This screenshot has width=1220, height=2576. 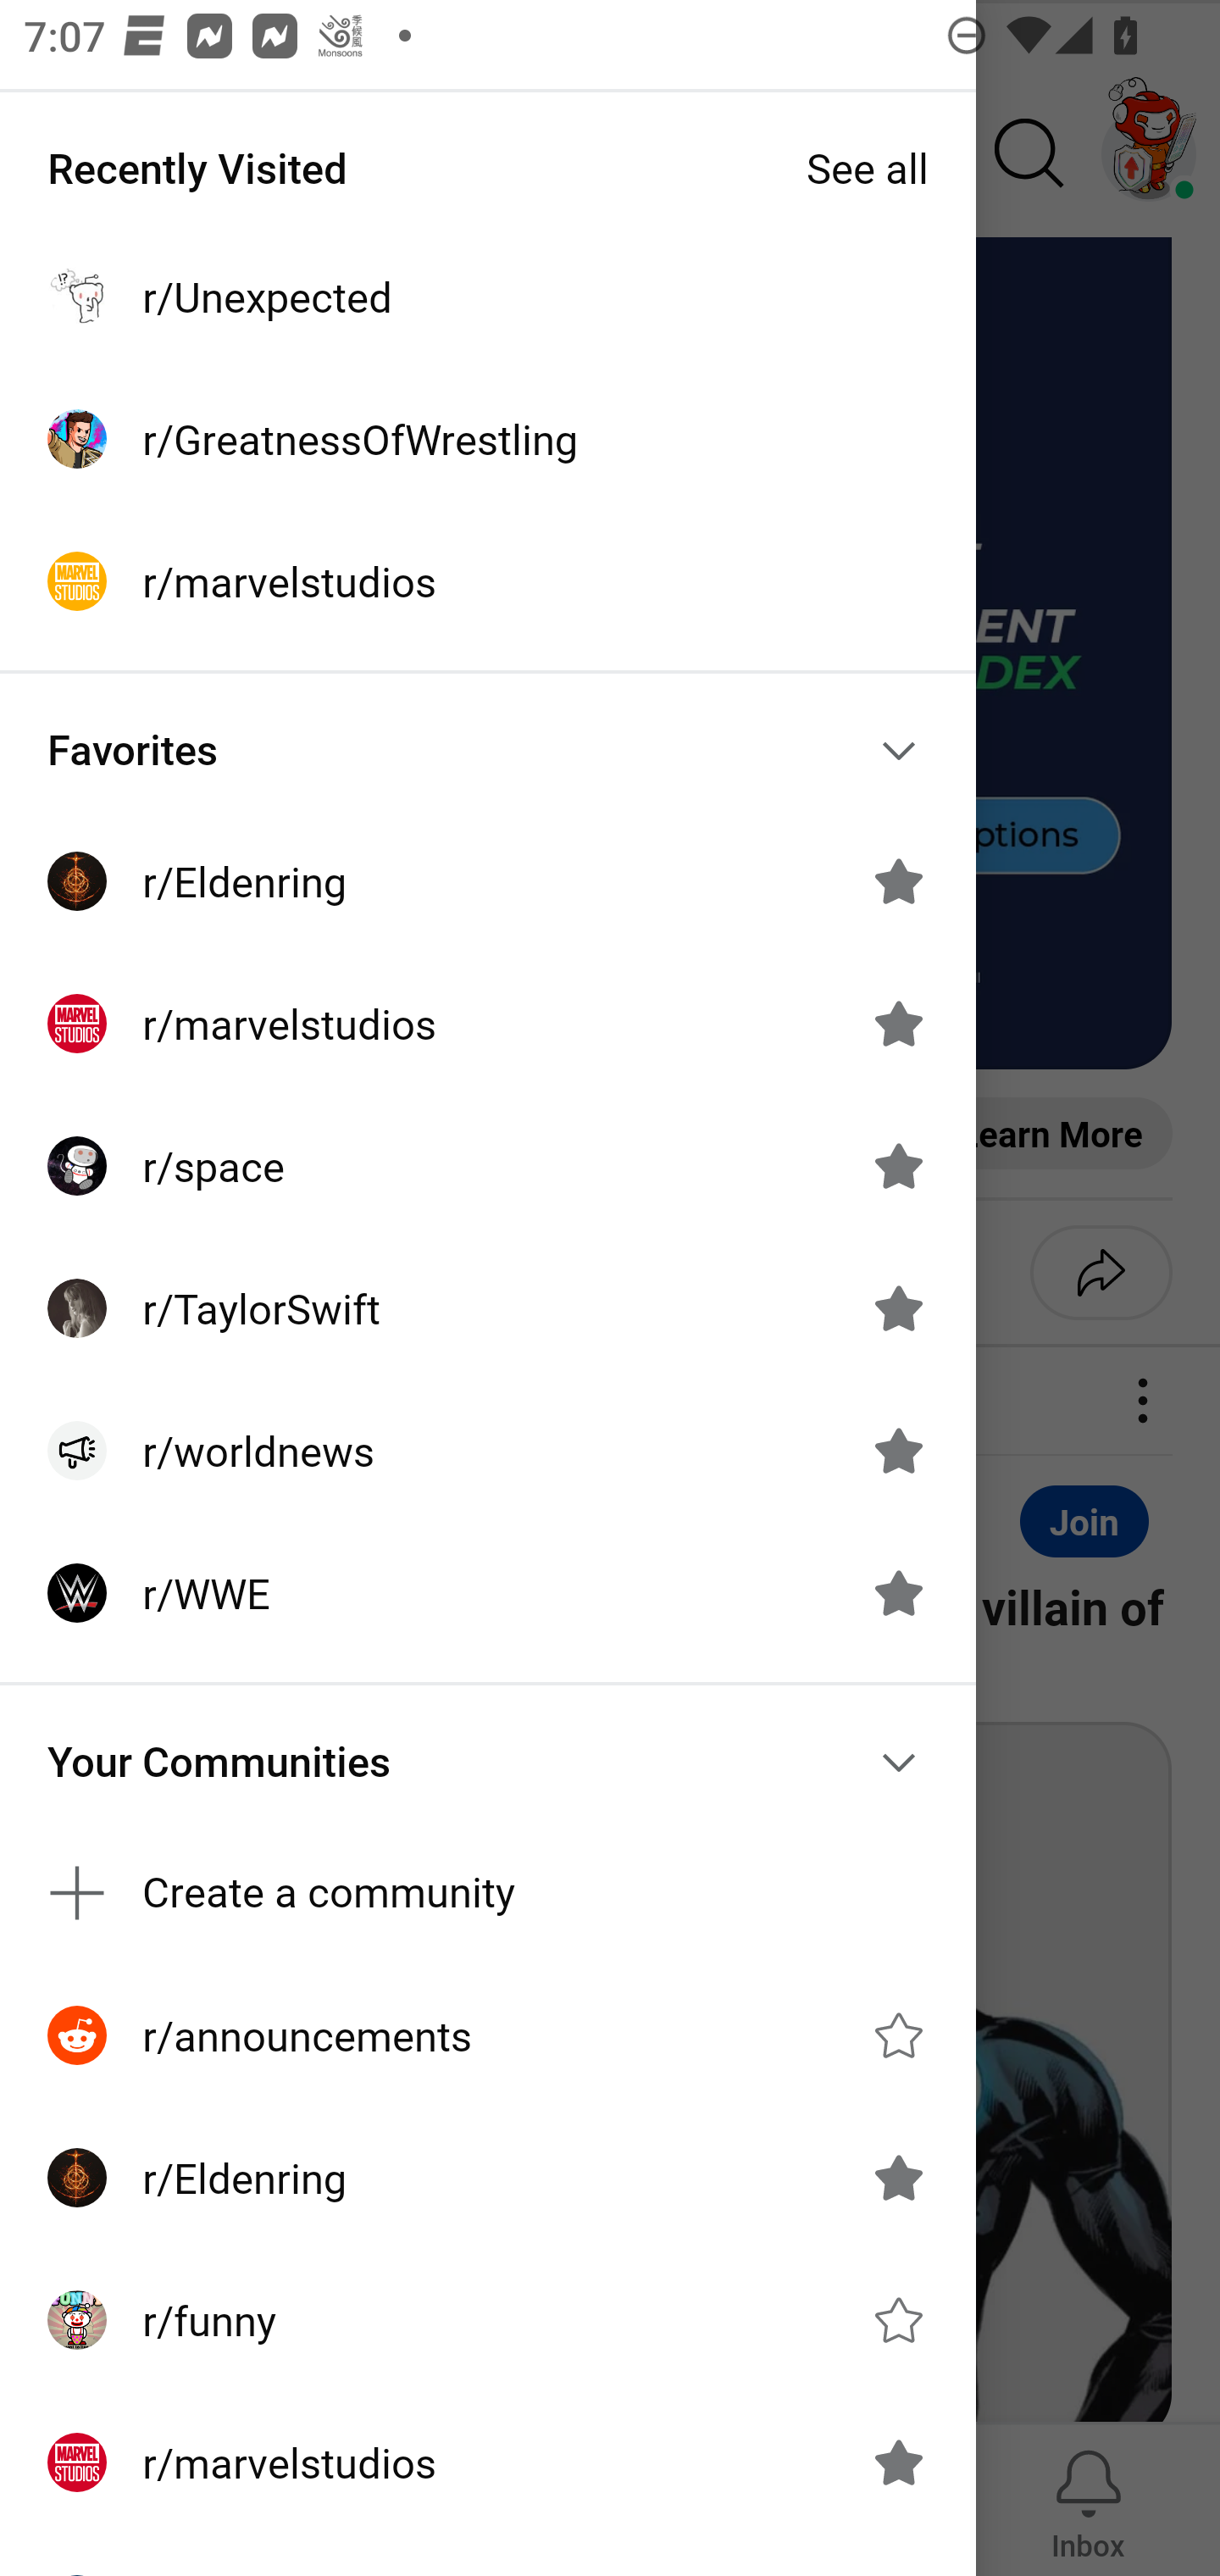 What do you see at coordinates (898, 2035) in the screenshot?
I see `Favorite r/announcements` at bounding box center [898, 2035].